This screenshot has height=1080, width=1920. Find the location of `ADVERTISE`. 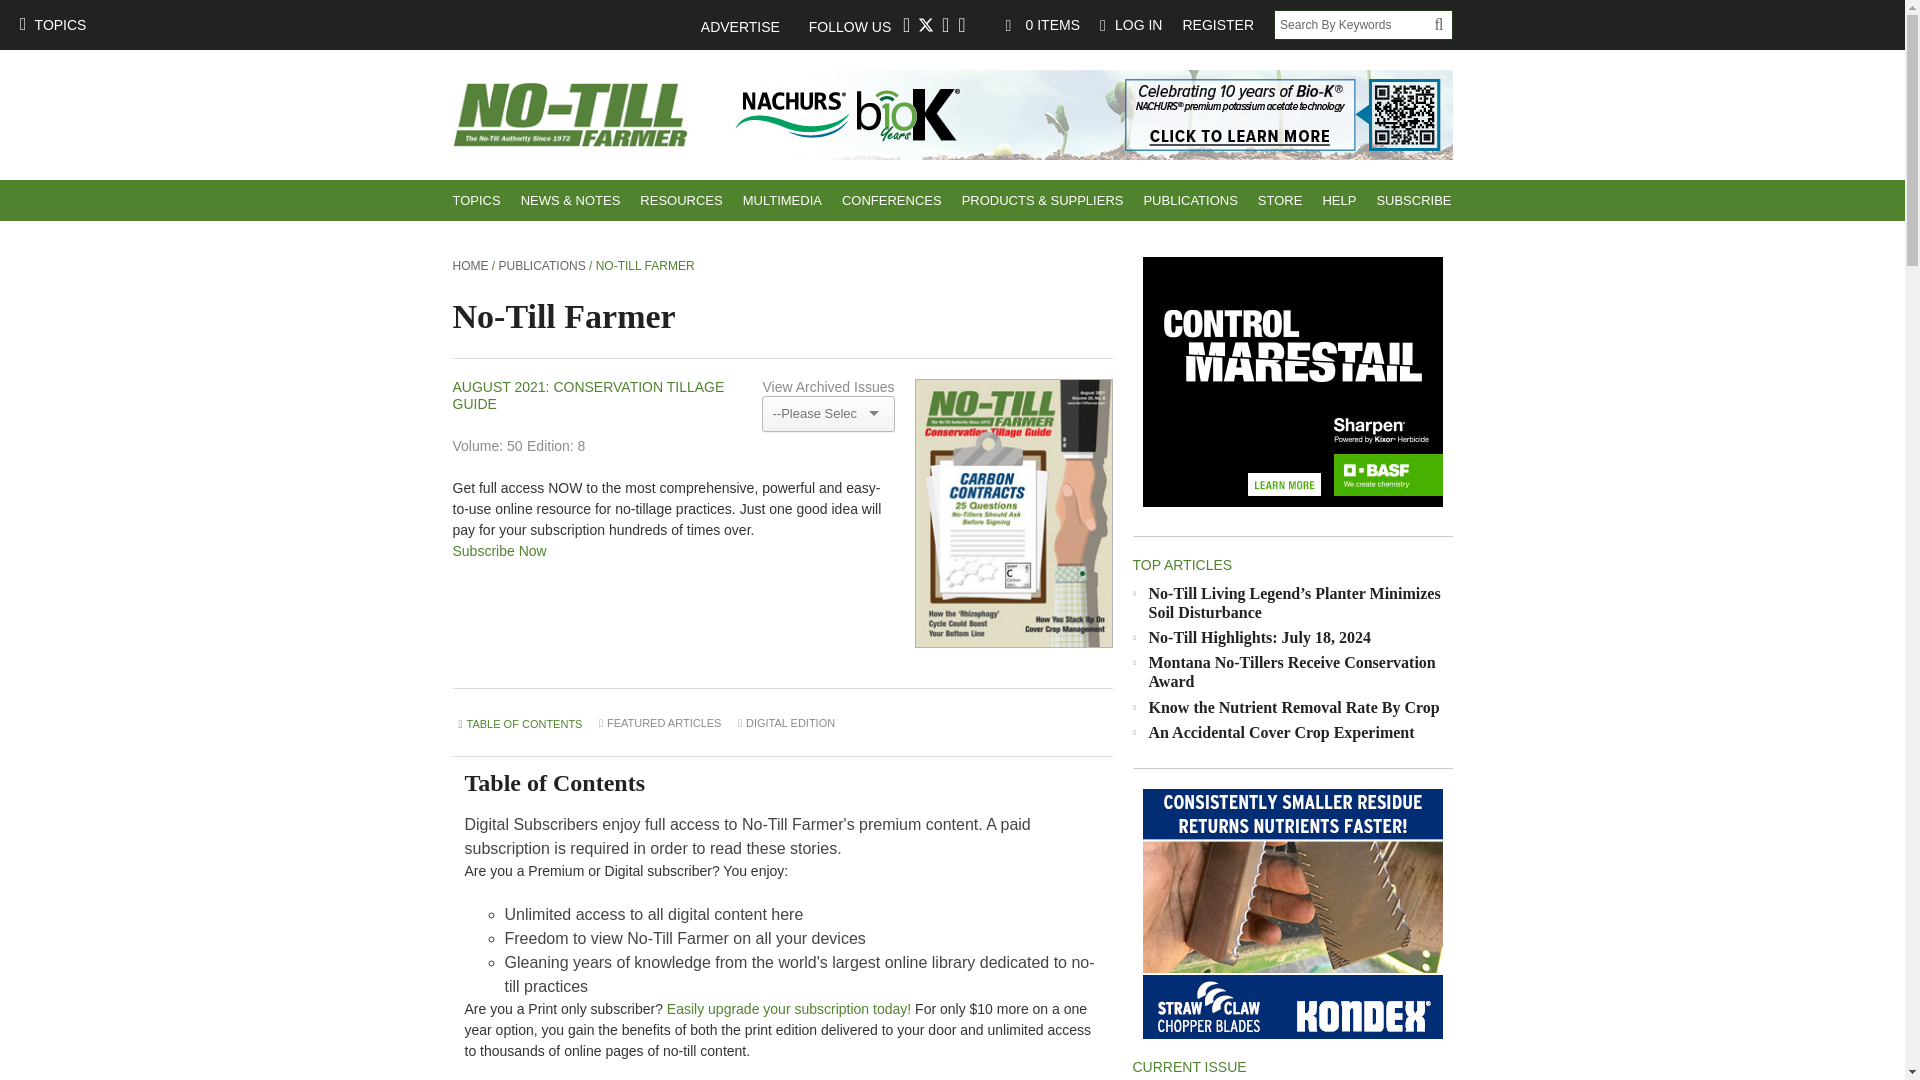

ADVERTISE is located at coordinates (750, 26).